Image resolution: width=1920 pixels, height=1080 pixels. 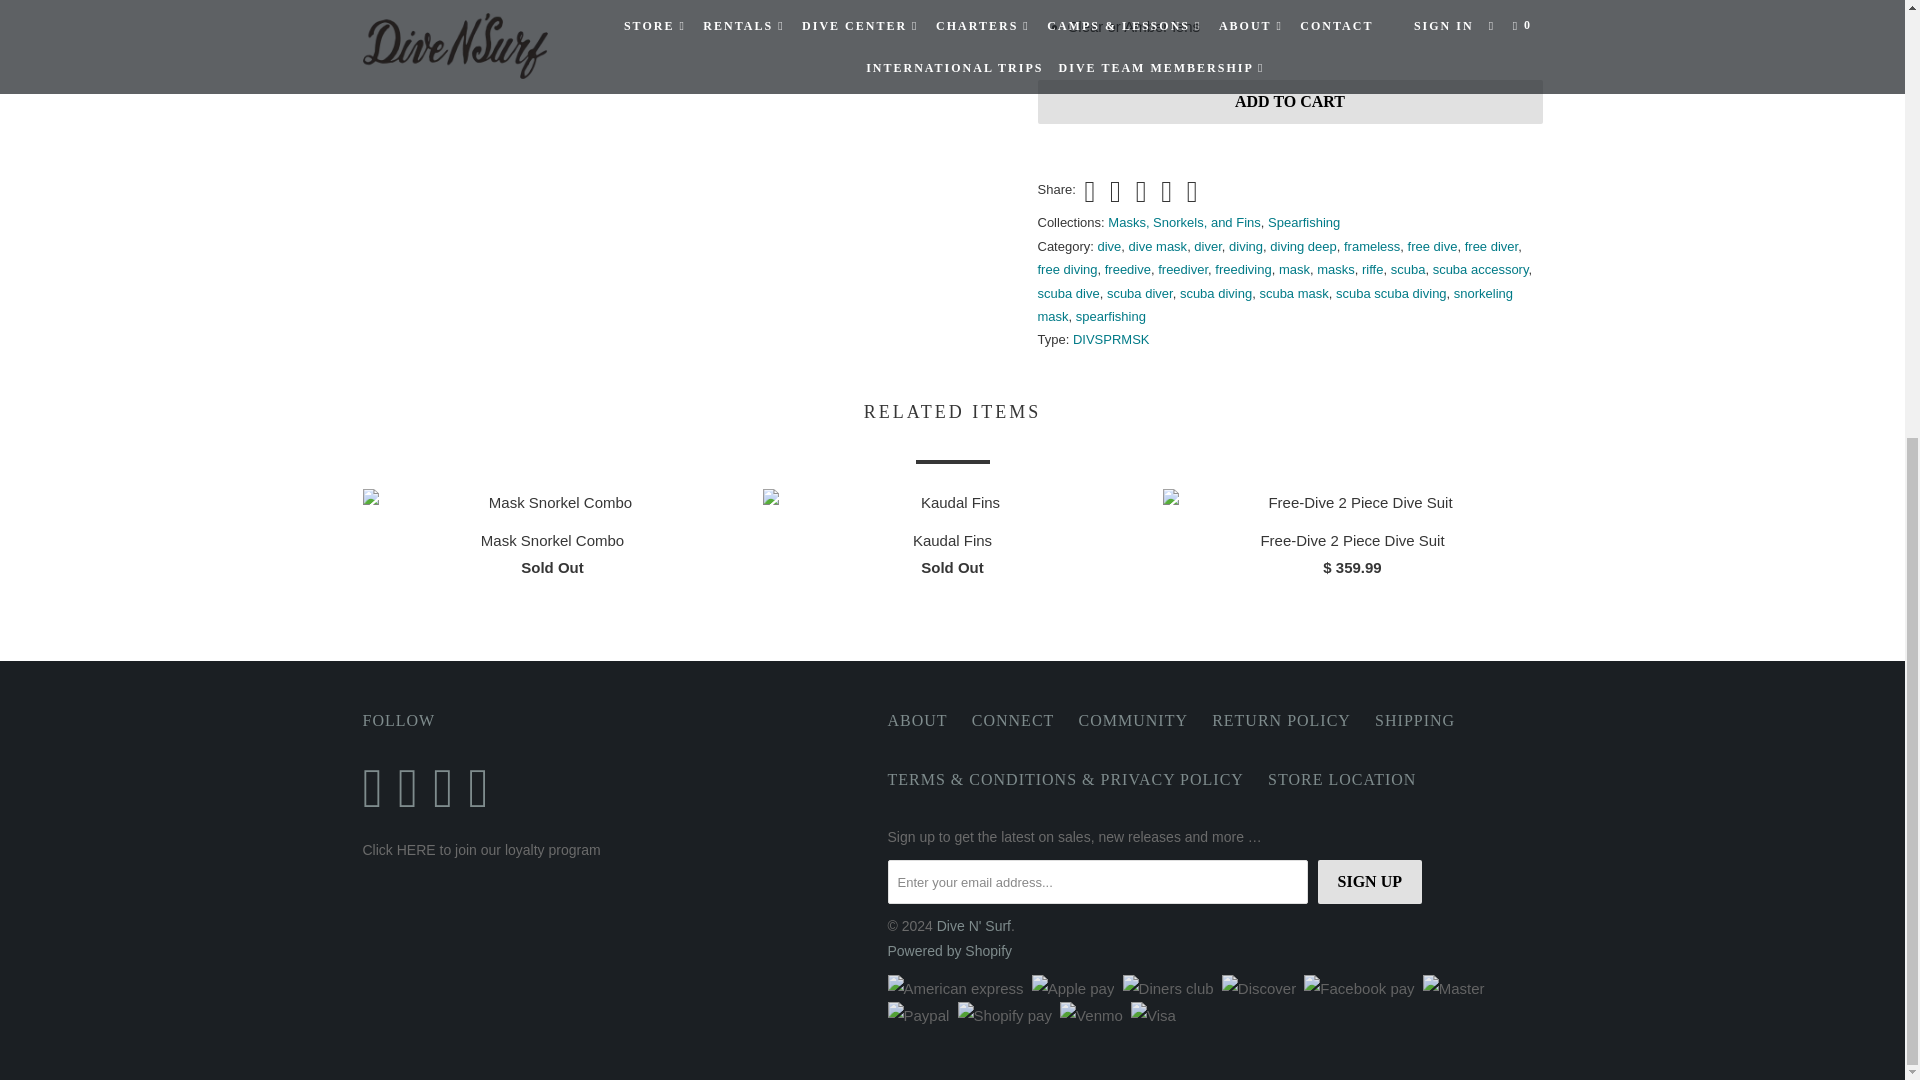 I want to click on Products tagged dive, so click(x=1110, y=246).